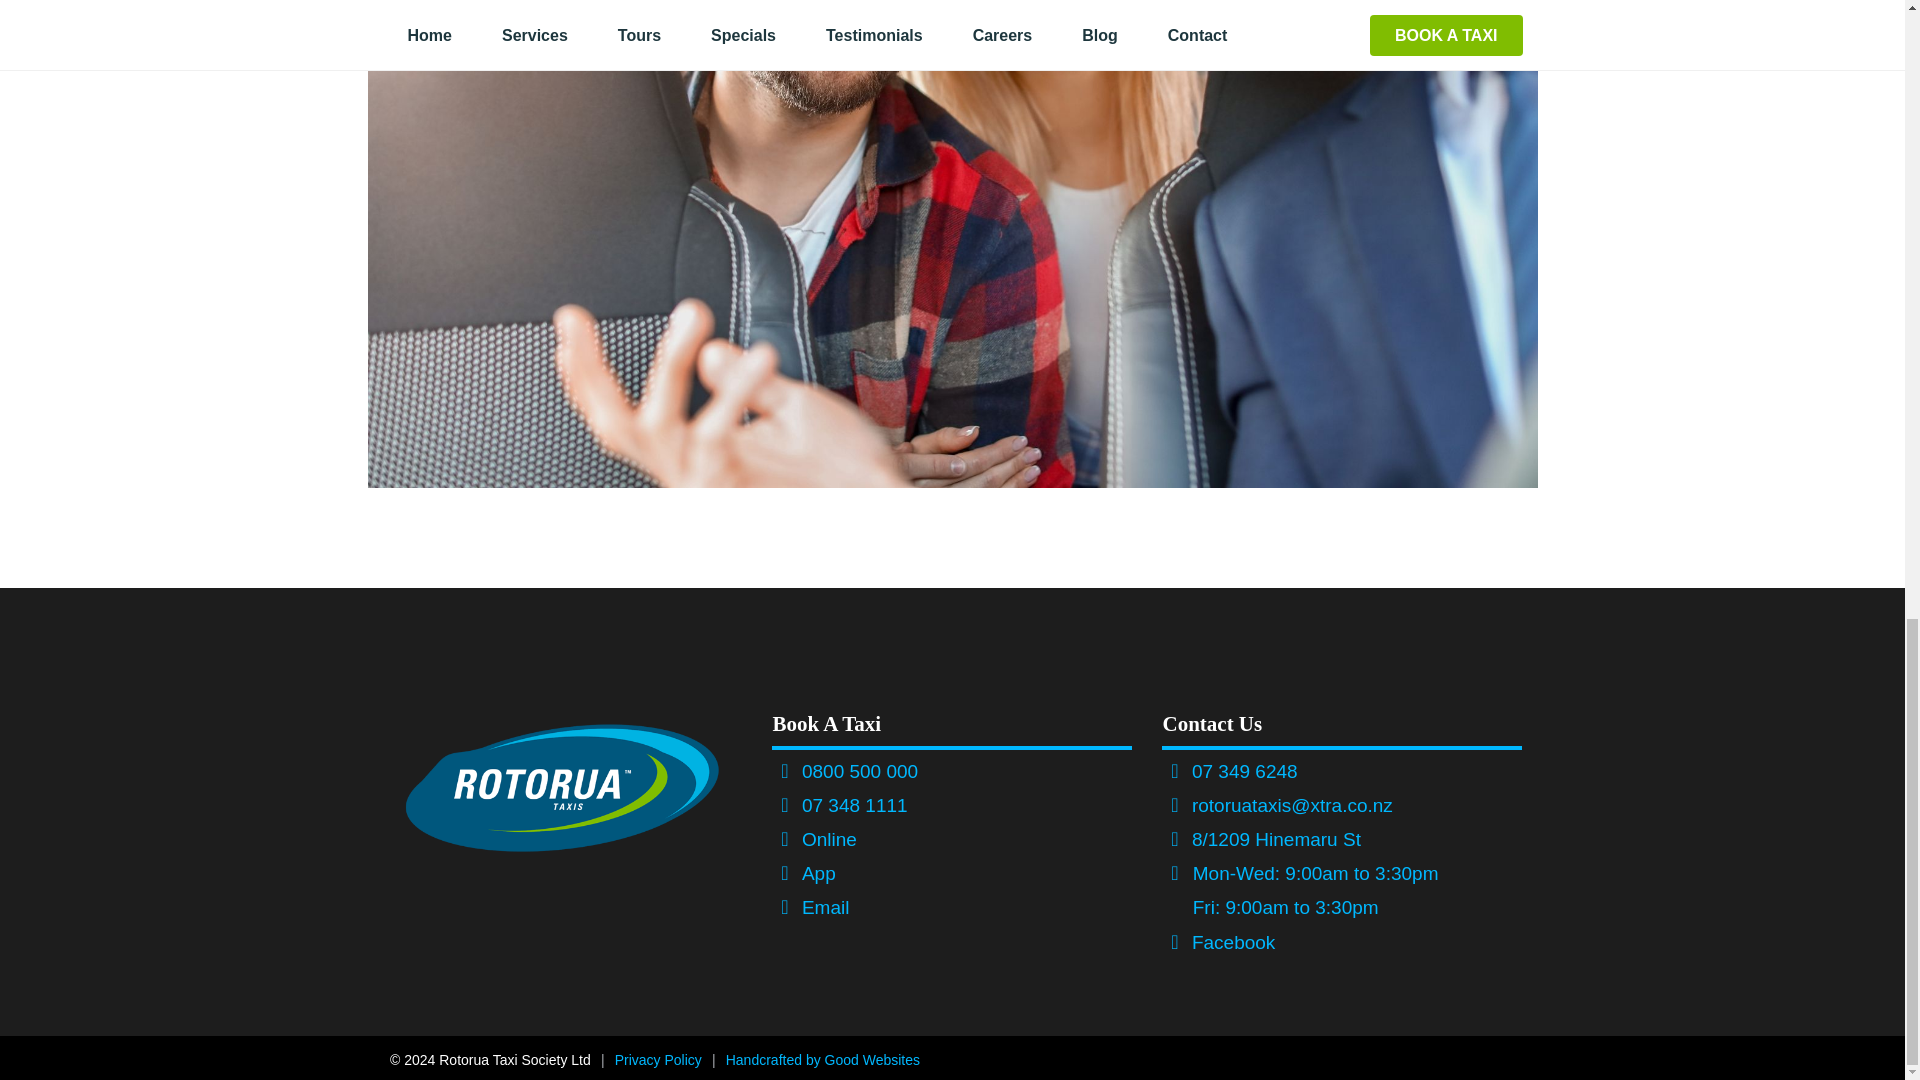 Image resolution: width=1920 pixels, height=1080 pixels. I want to click on Fri: 9:00am to 3:30pm, so click(1282, 908).